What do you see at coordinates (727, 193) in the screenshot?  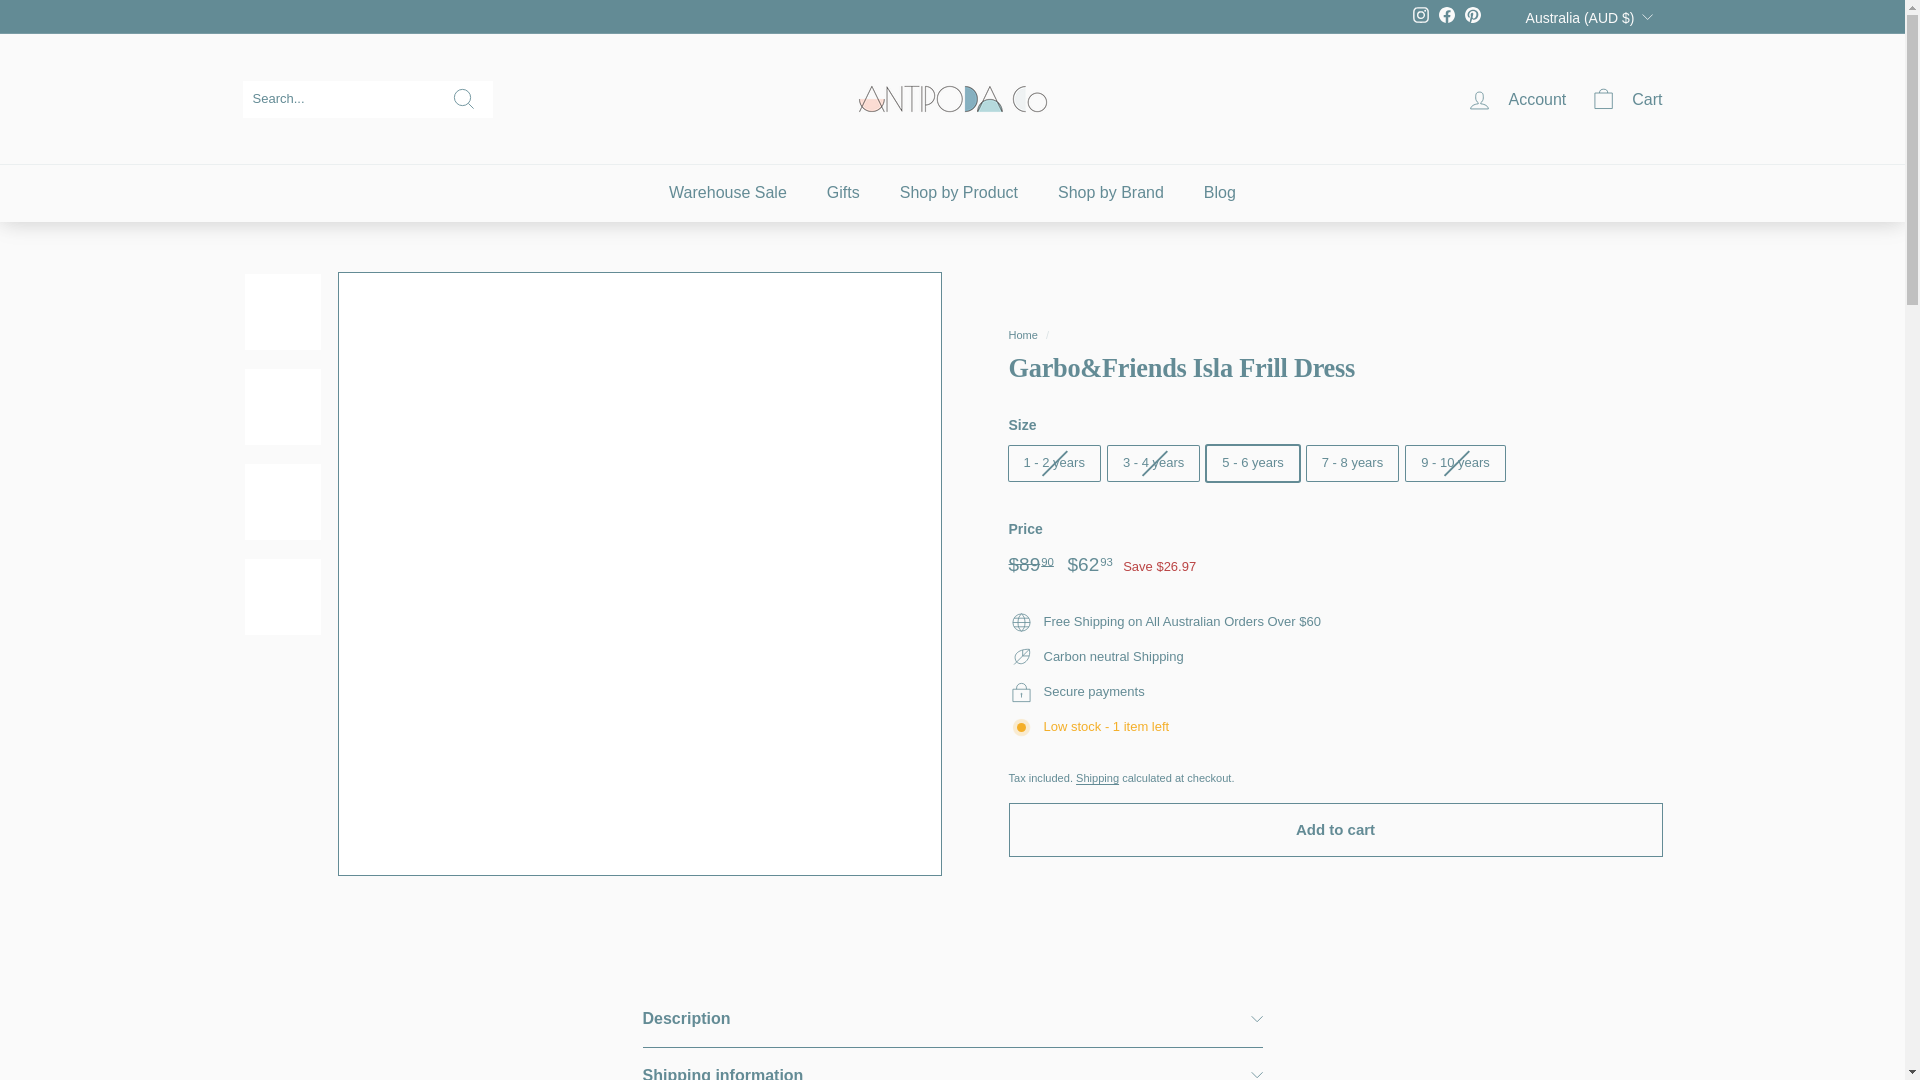 I see `Warehouse Sale` at bounding box center [727, 193].